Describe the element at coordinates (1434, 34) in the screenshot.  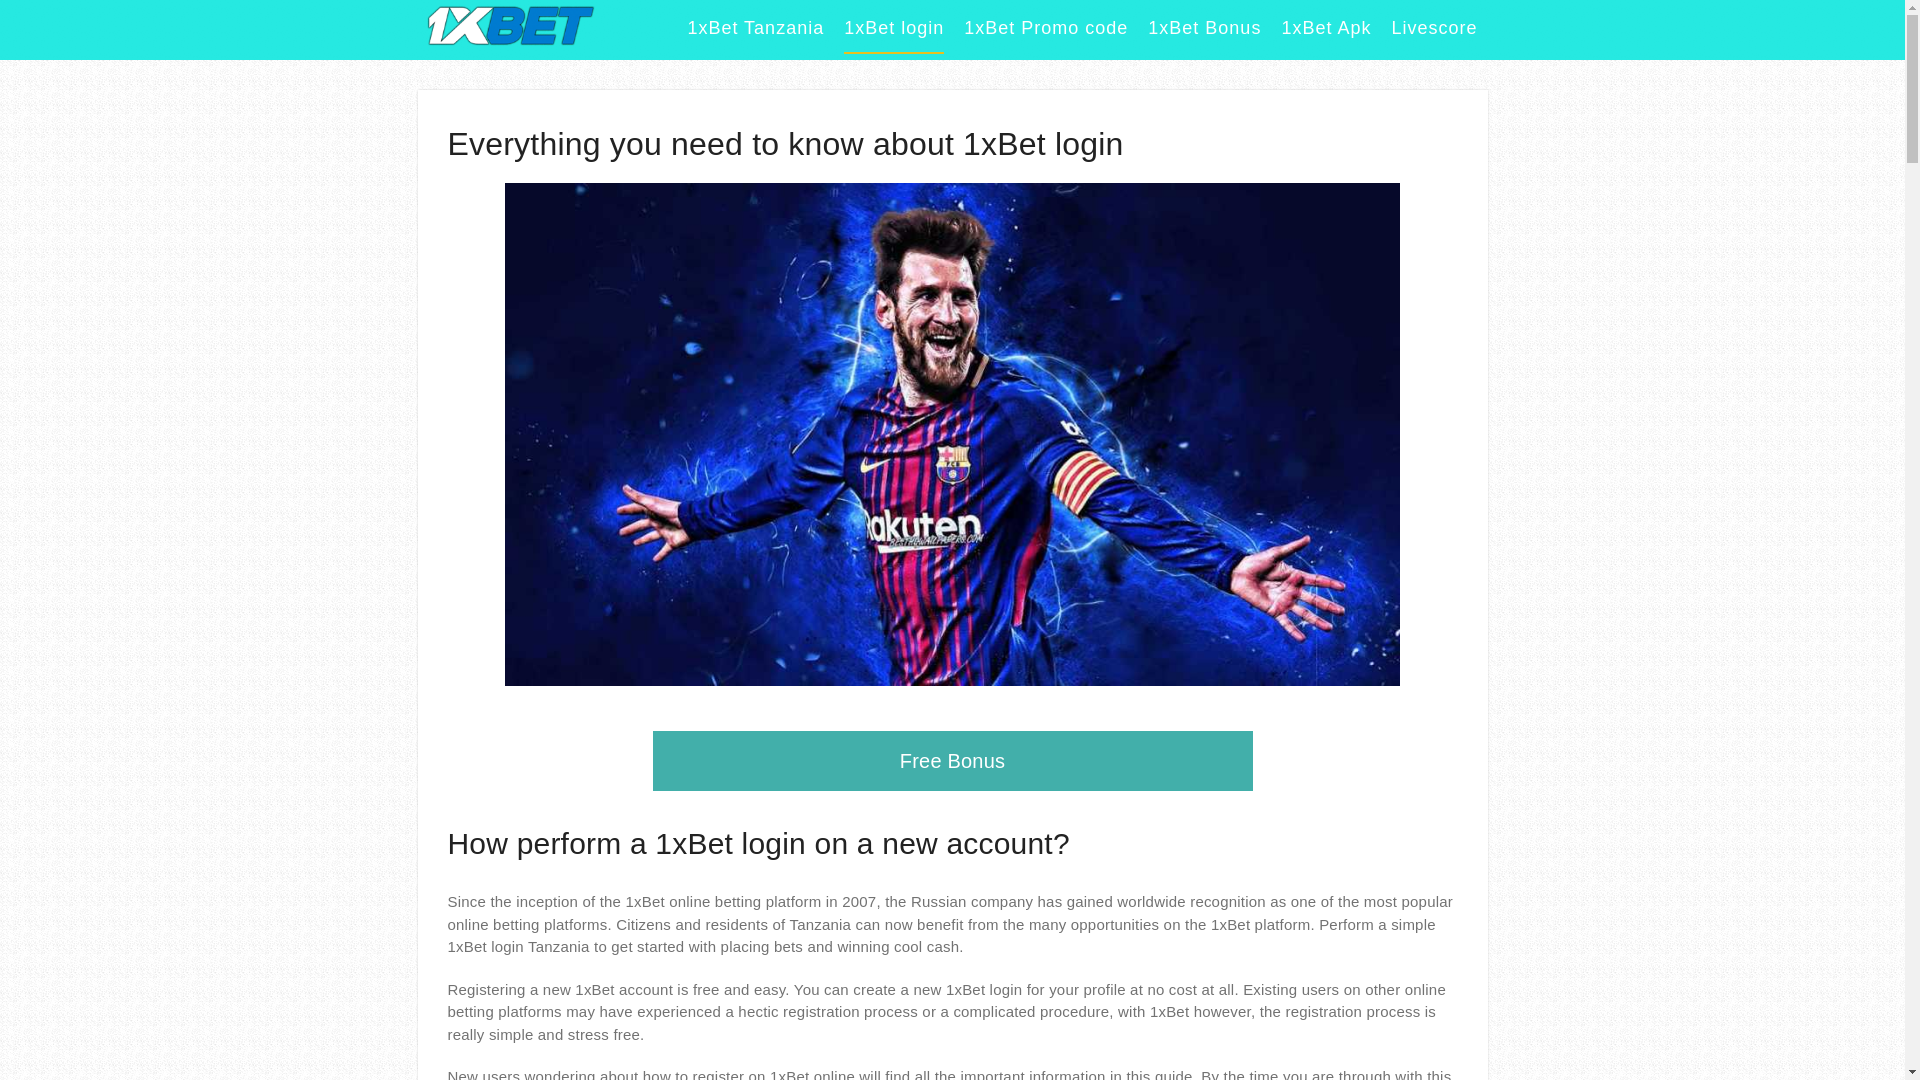
I see `Livescore` at that location.